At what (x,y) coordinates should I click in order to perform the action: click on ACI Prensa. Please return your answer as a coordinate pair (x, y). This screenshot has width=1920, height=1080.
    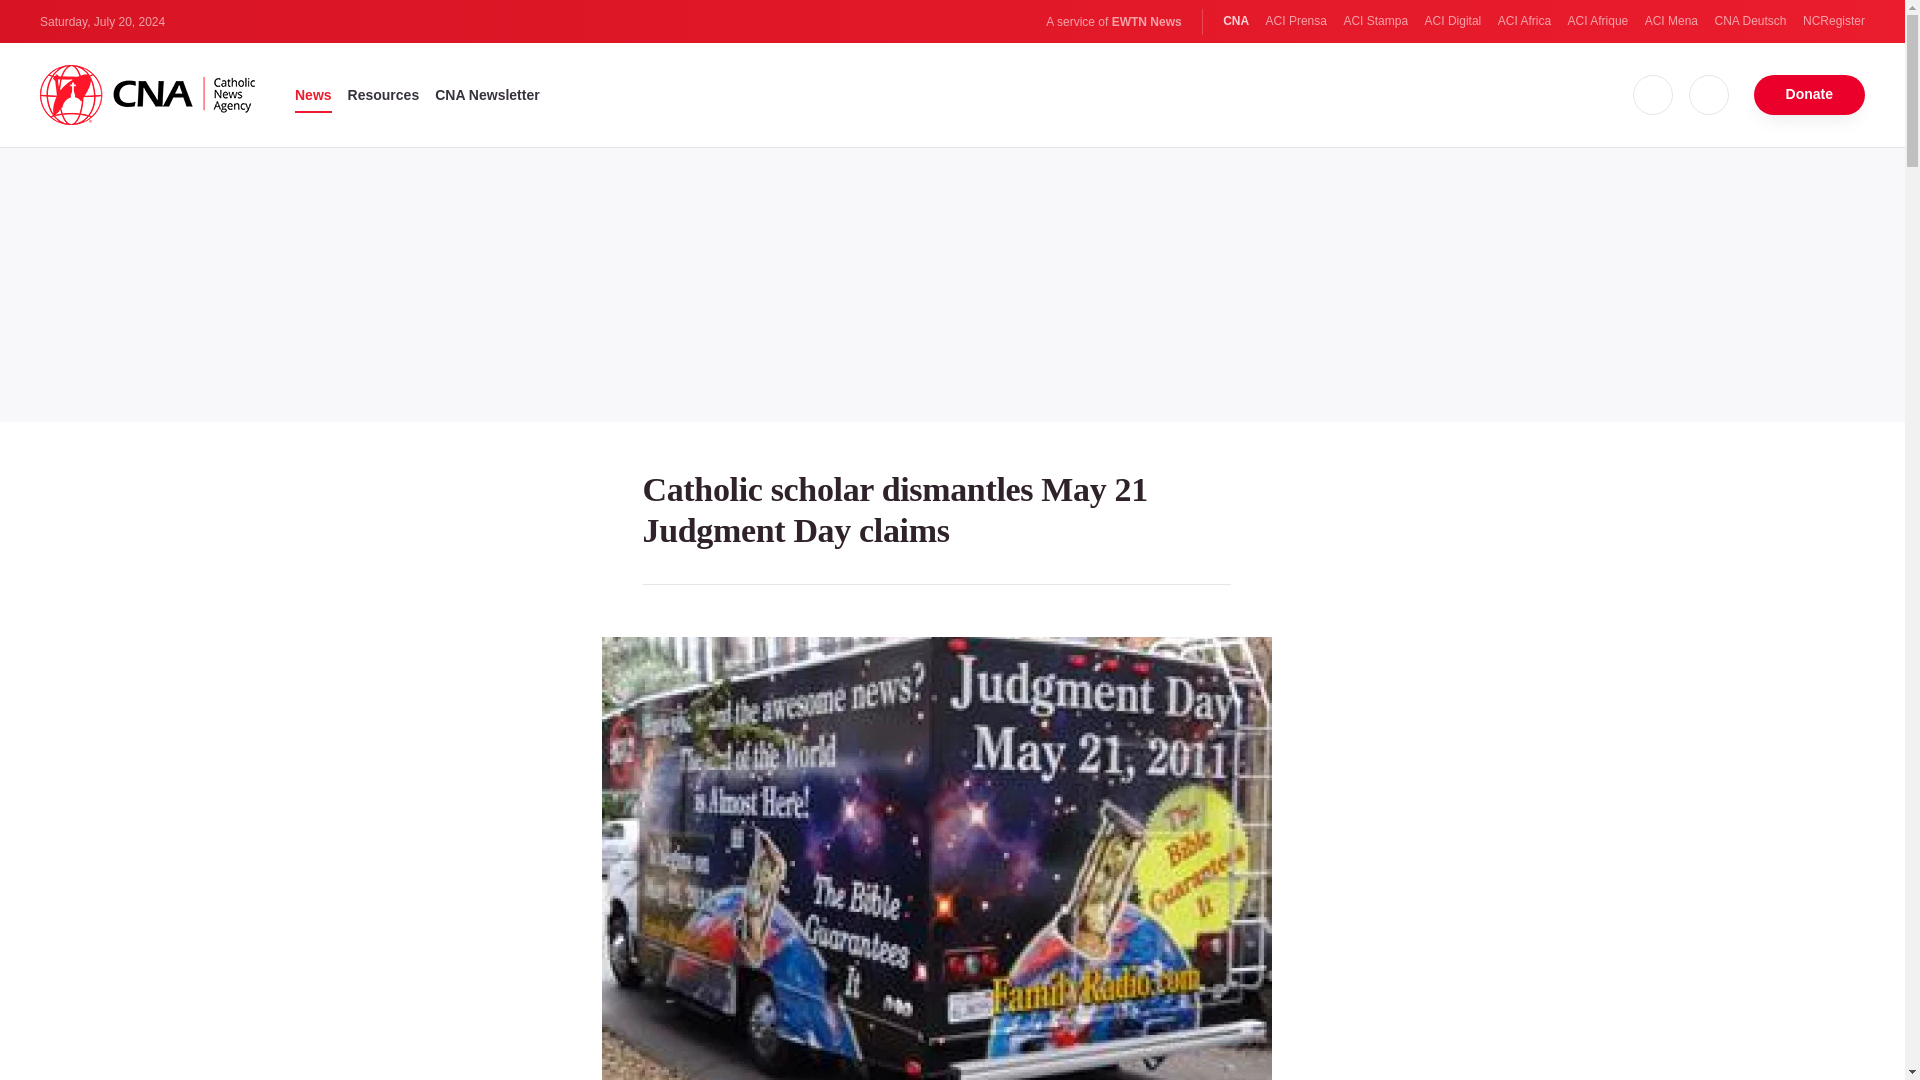
    Looking at the image, I should click on (1296, 21).